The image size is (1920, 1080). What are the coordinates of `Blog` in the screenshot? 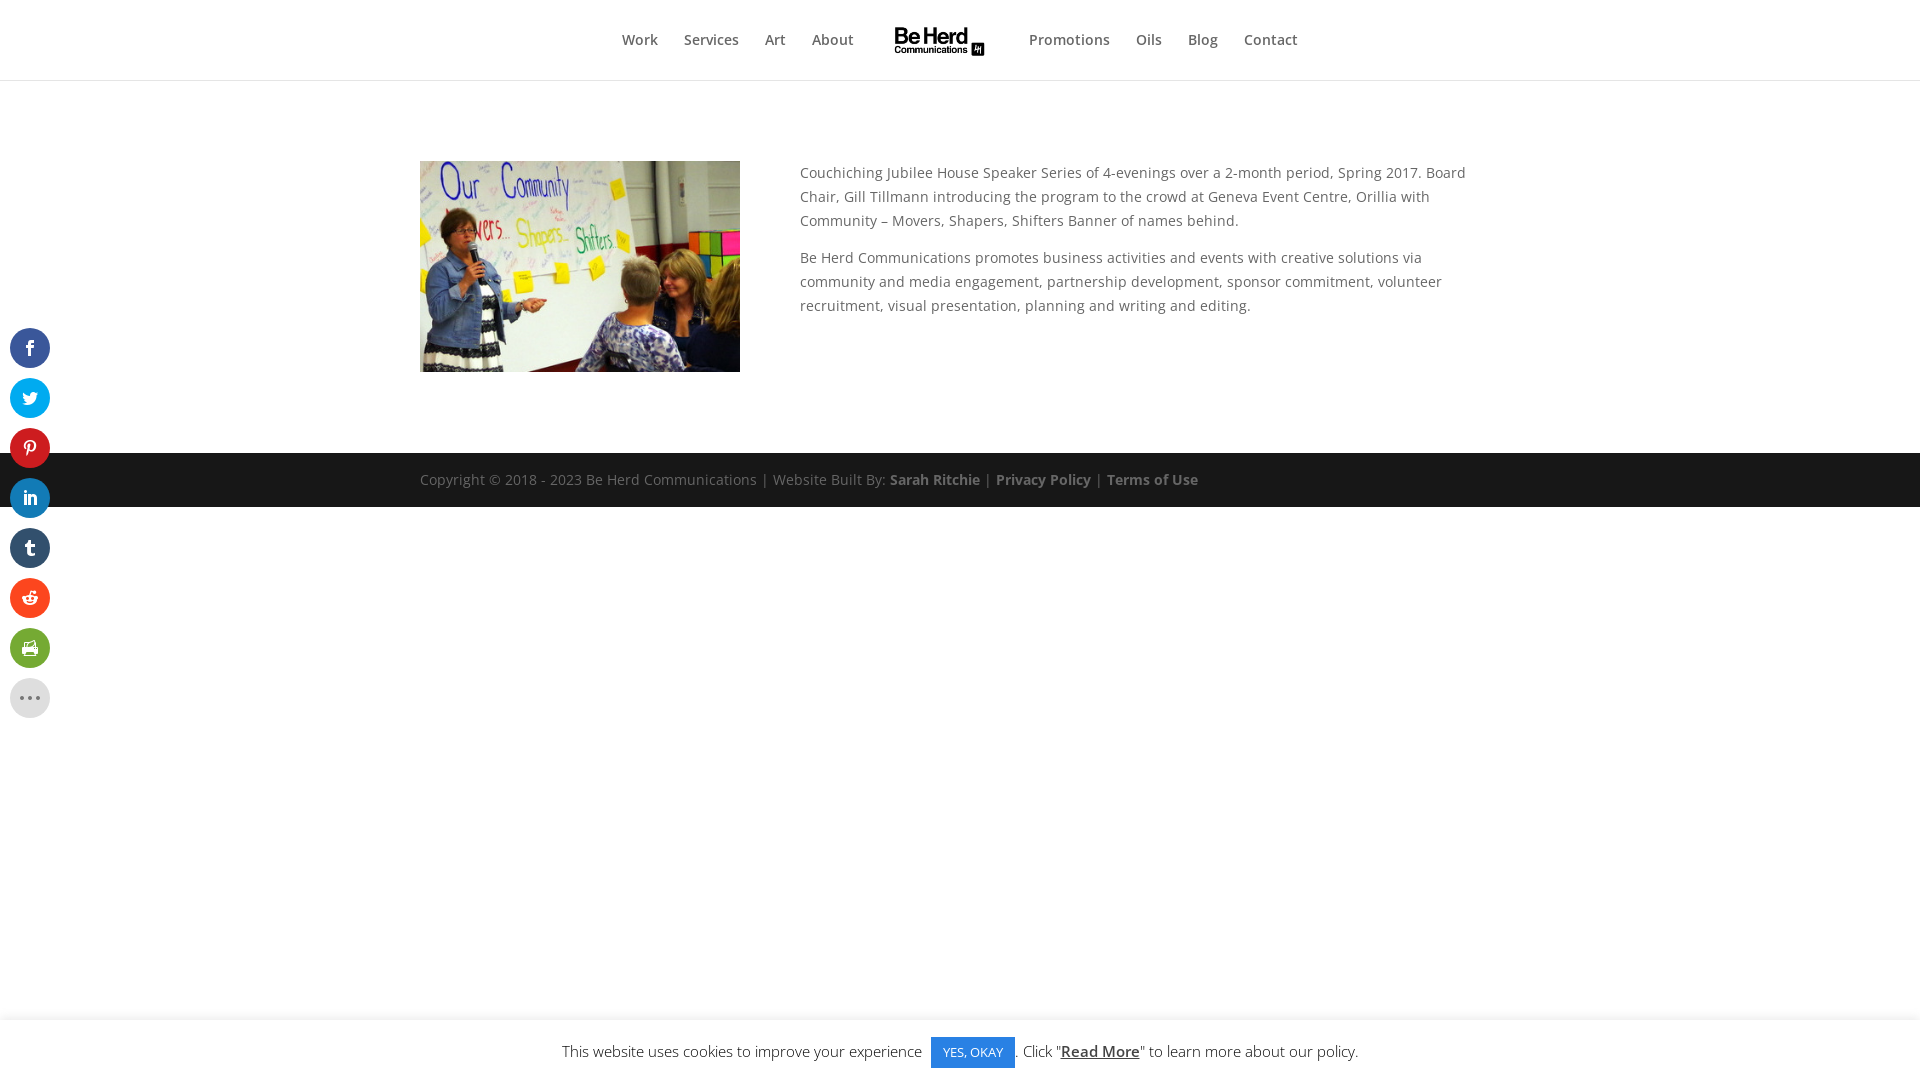 It's located at (1203, 56).